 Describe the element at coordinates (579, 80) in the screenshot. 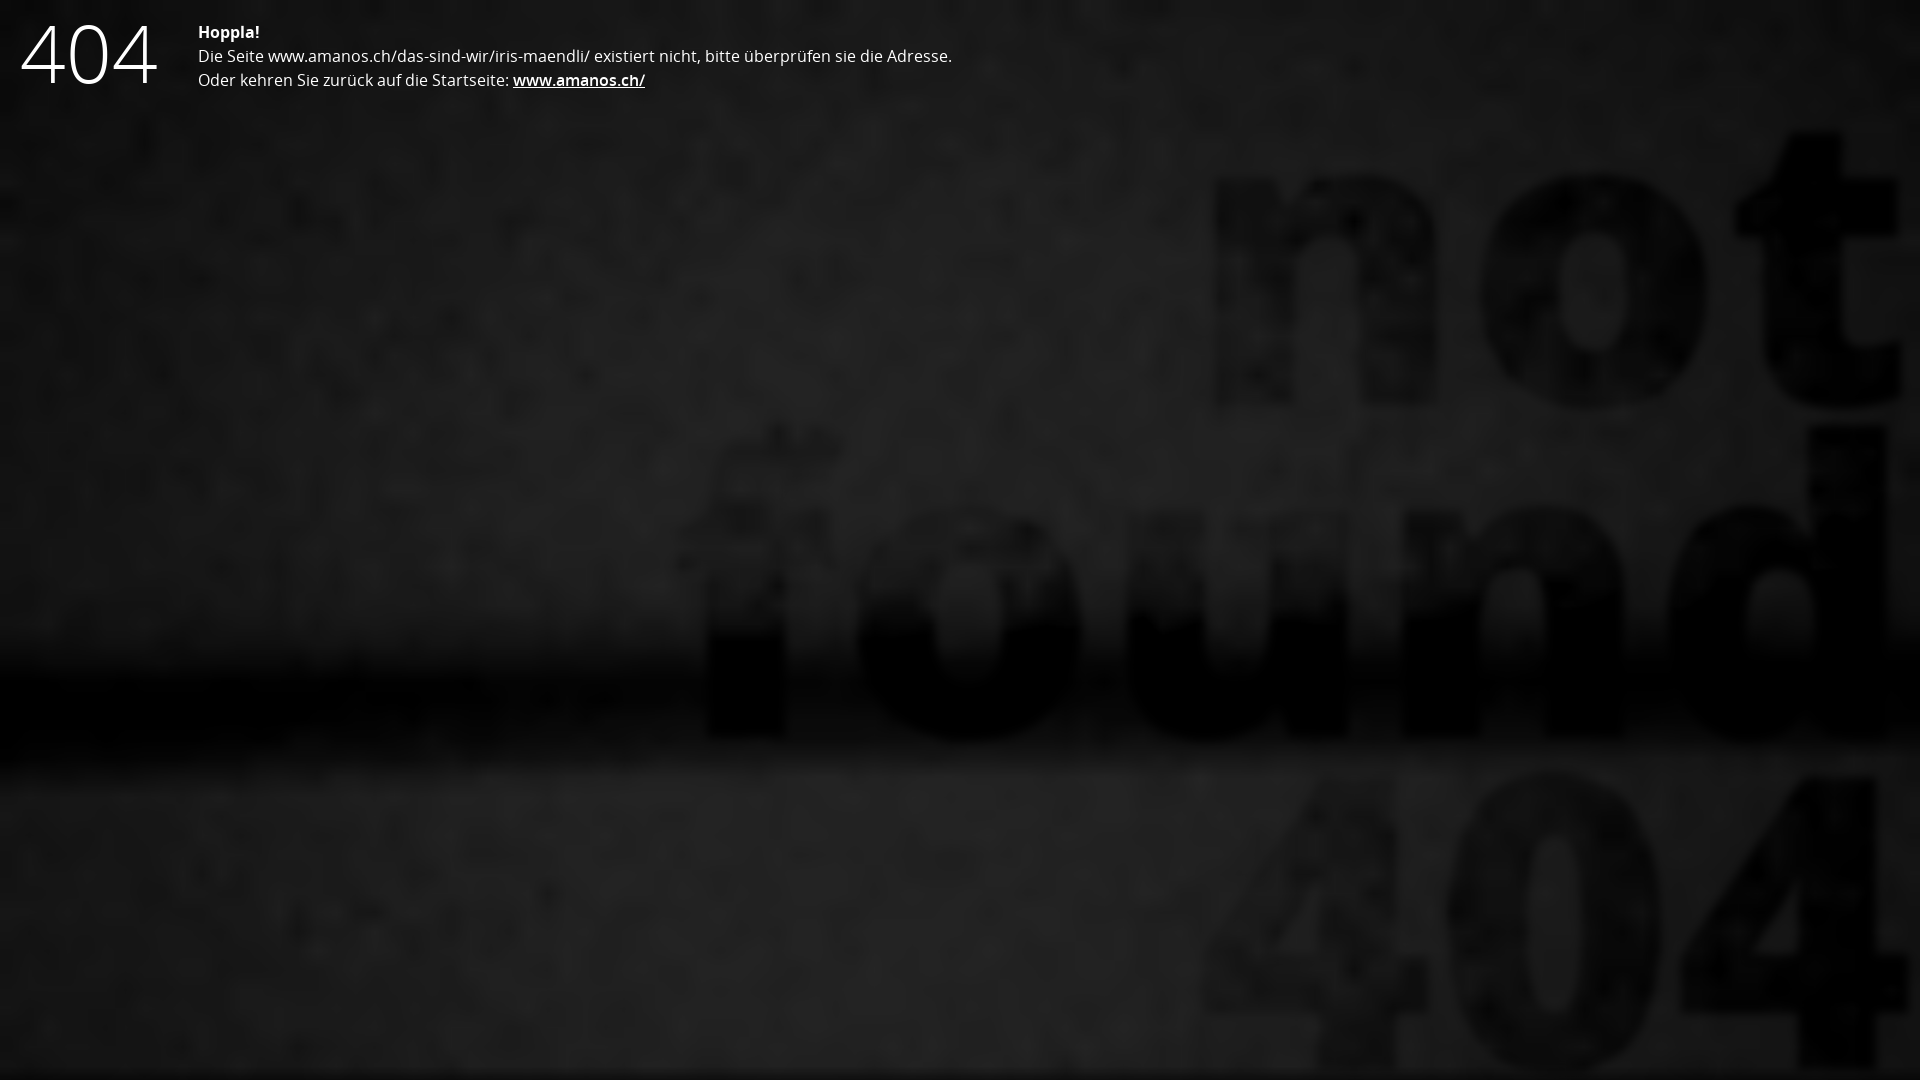

I see `www.amanos.ch/` at that location.